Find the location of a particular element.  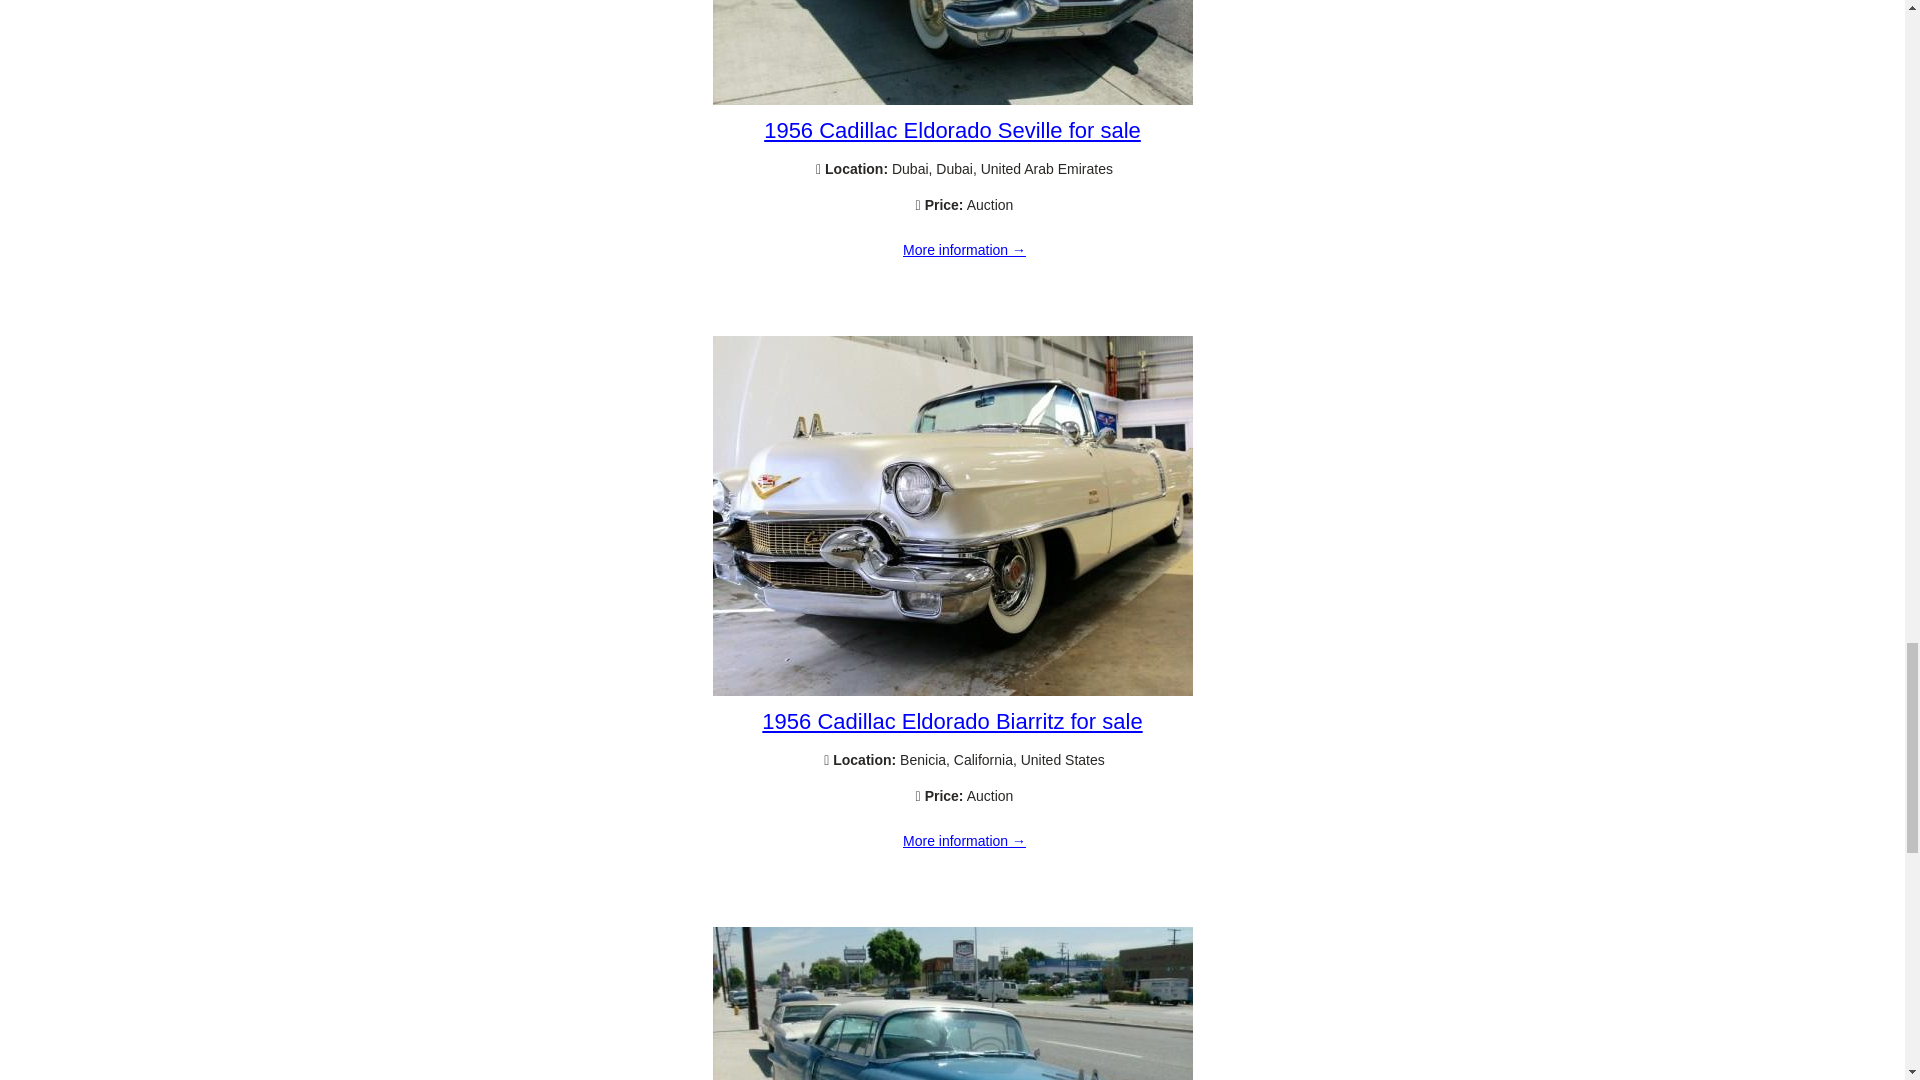

1956 Cadillac Eldorado Biarritz for sale is located at coordinates (964, 841).